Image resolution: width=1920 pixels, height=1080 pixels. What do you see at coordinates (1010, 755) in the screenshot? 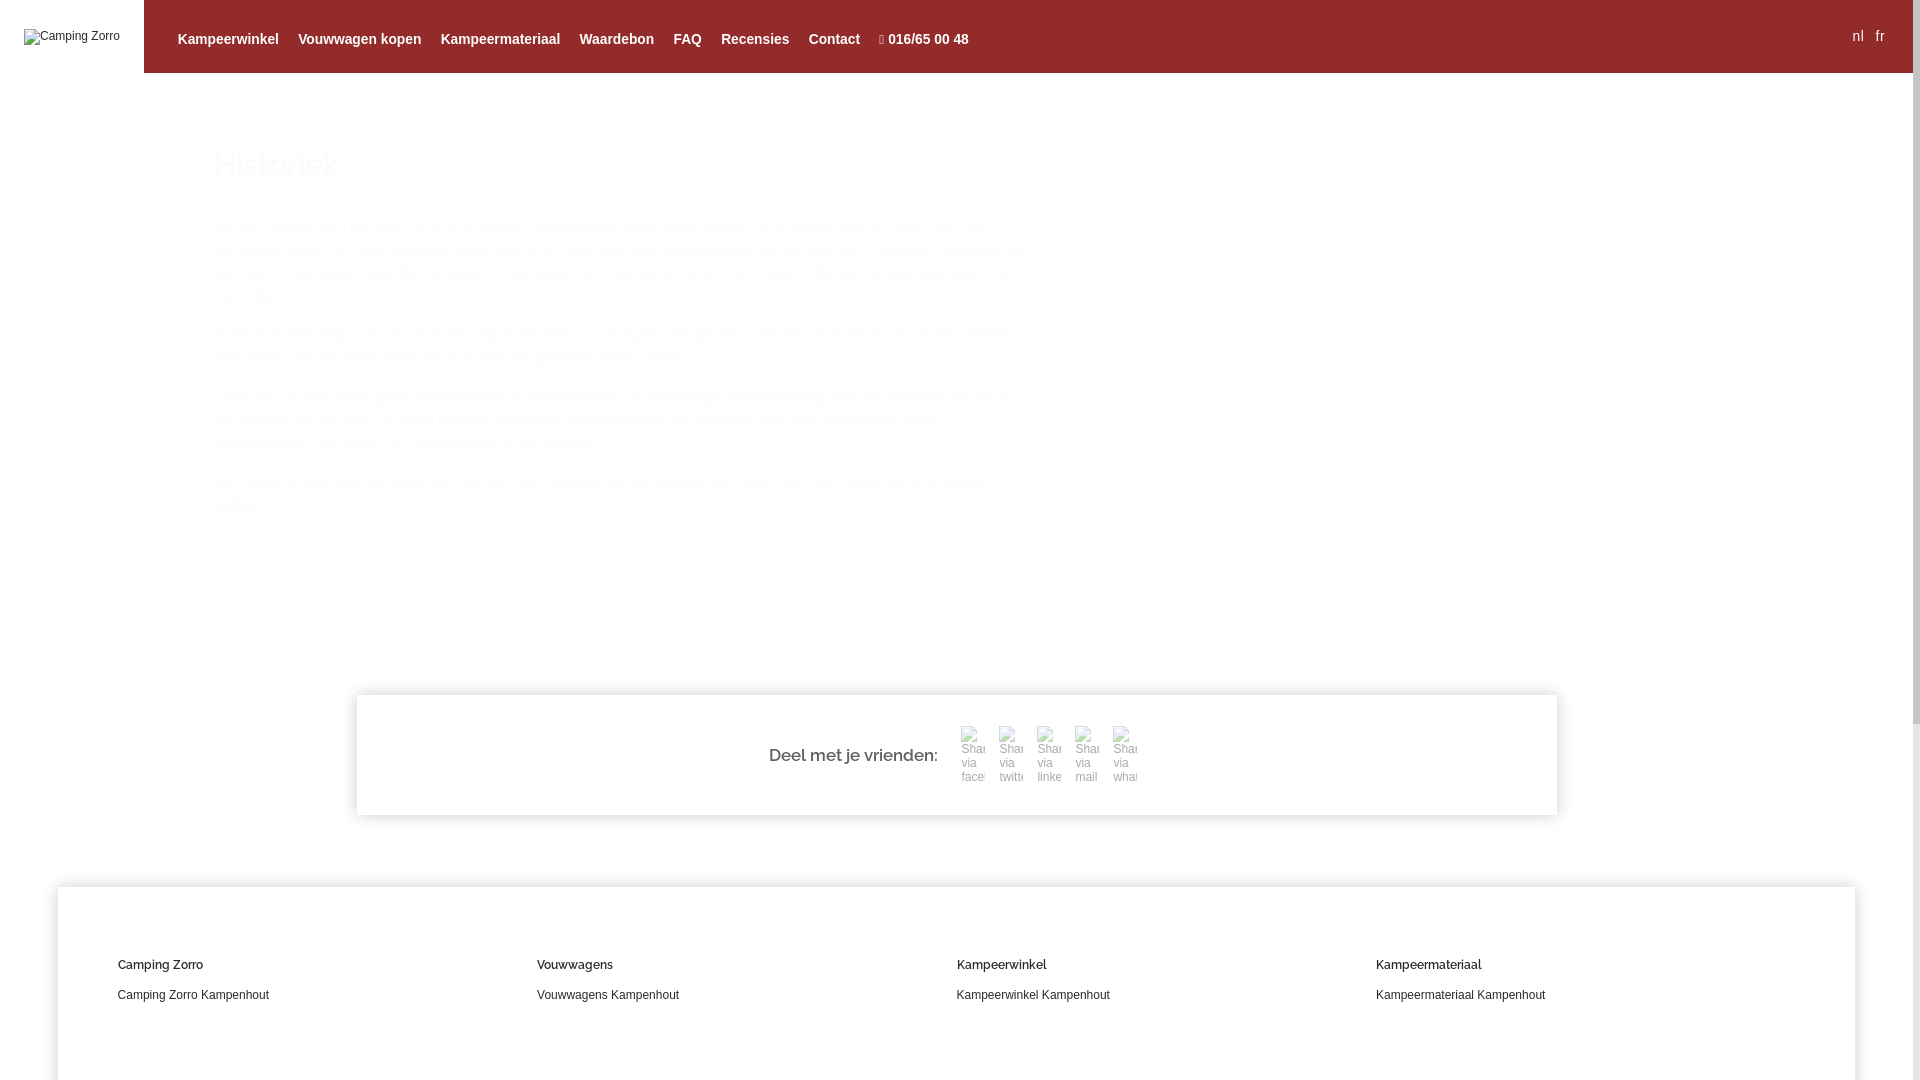
I see `Share via X` at bounding box center [1010, 755].